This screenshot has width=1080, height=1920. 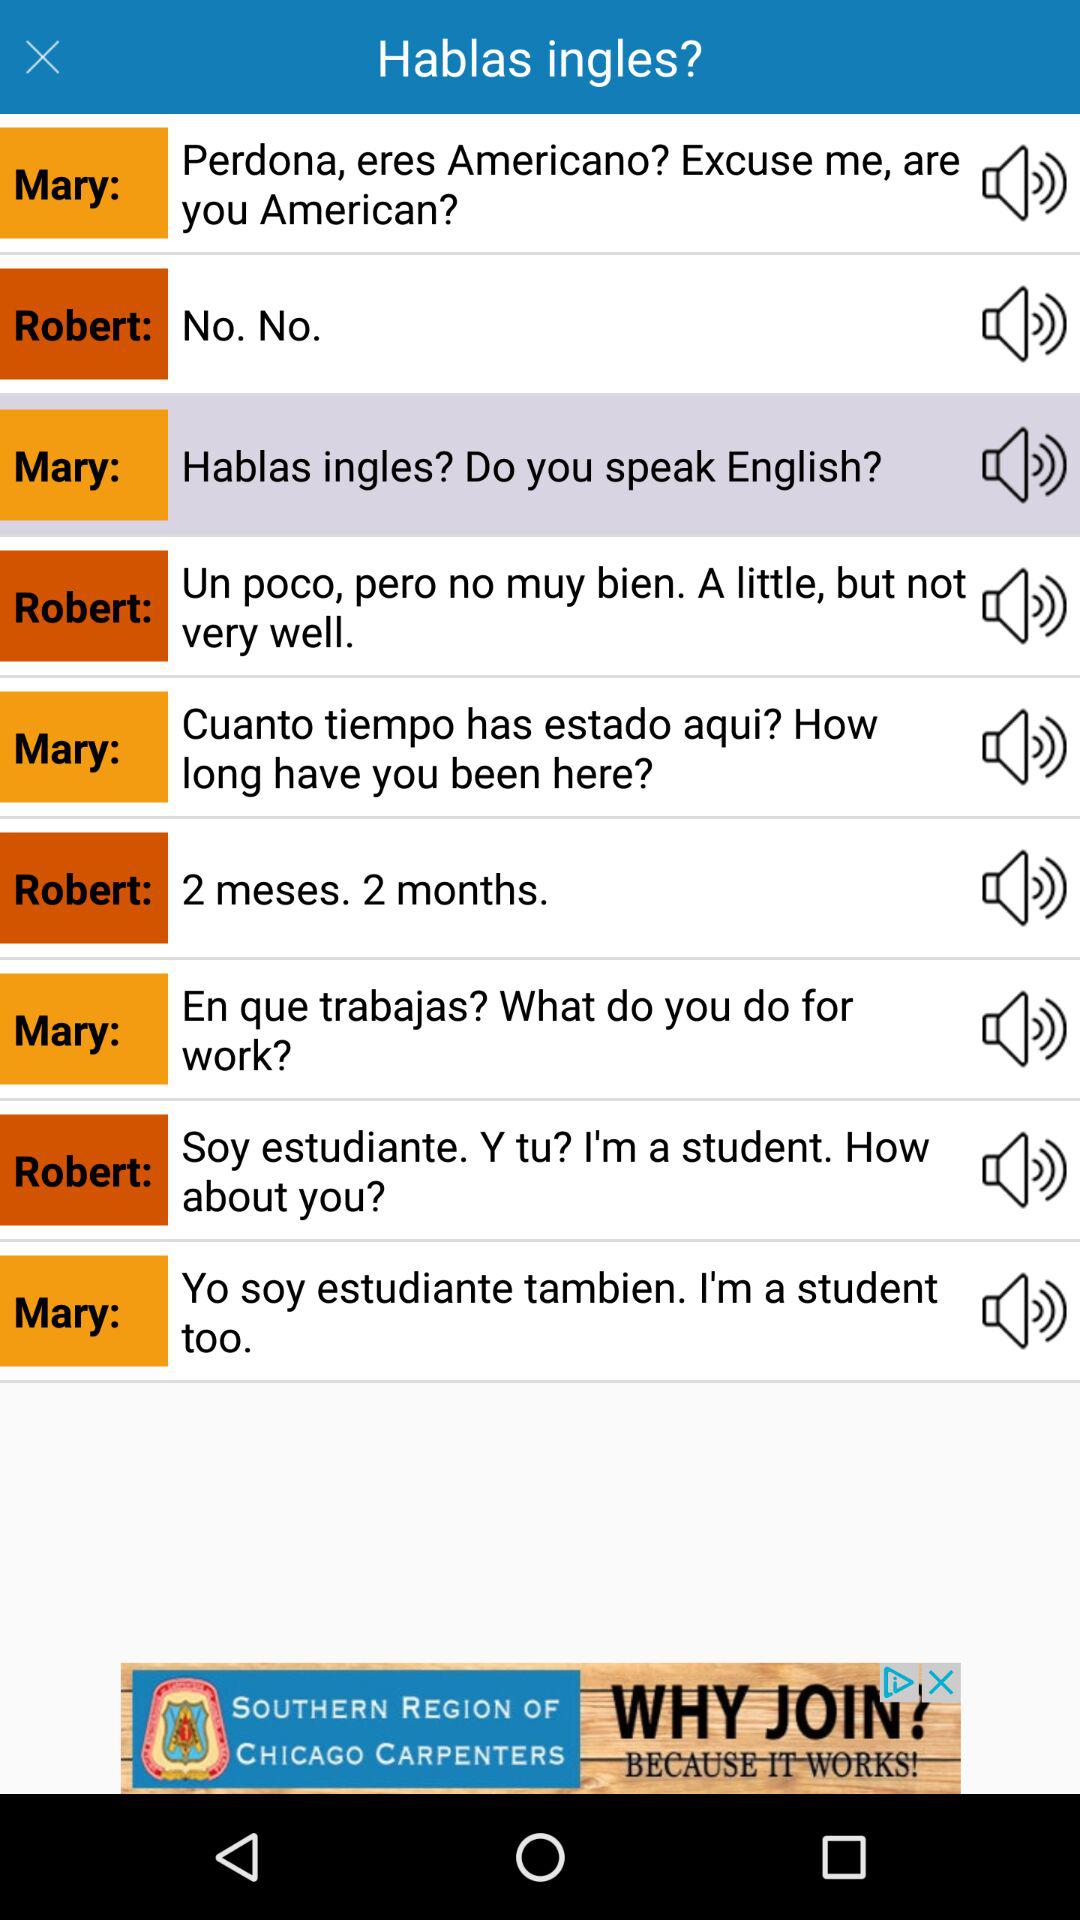 I want to click on second sound button, so click(x=1024, y=324).